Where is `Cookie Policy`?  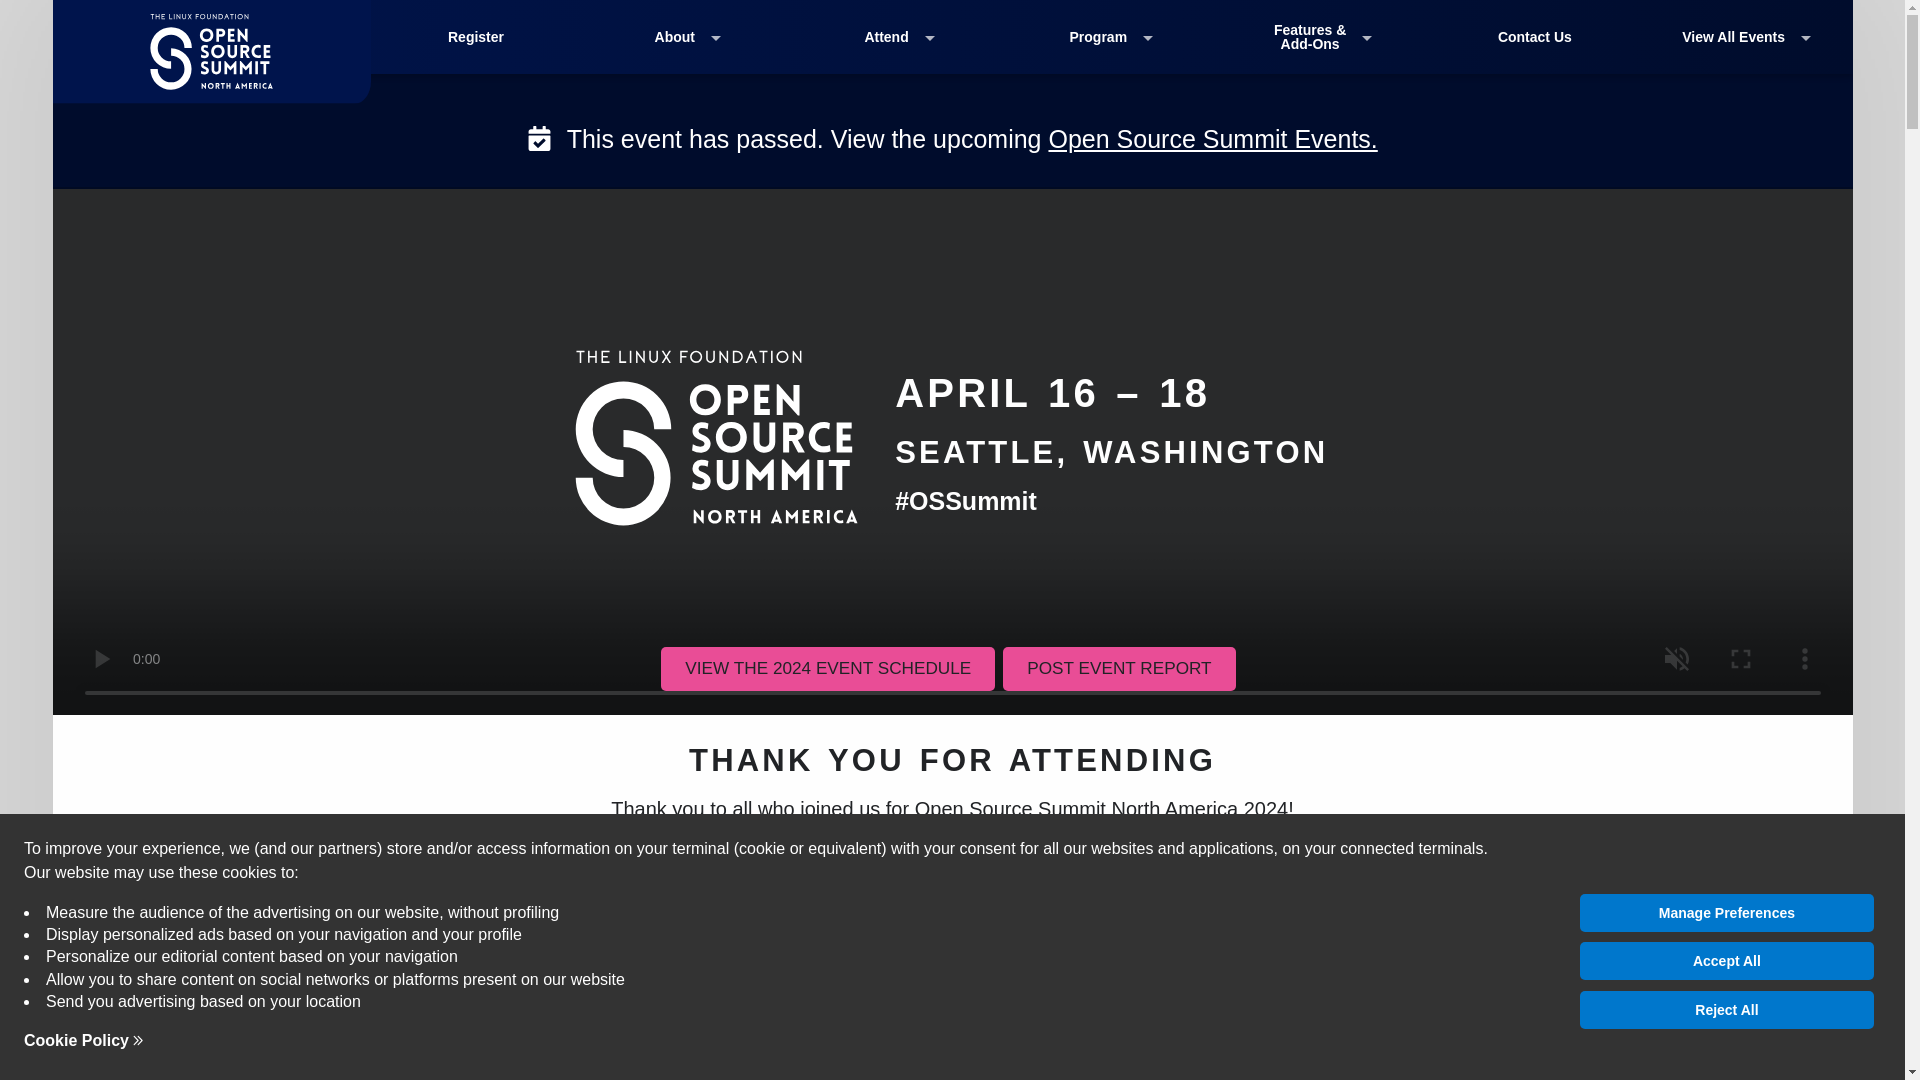 Cookie Policy is located at coordinates (84, 1040).